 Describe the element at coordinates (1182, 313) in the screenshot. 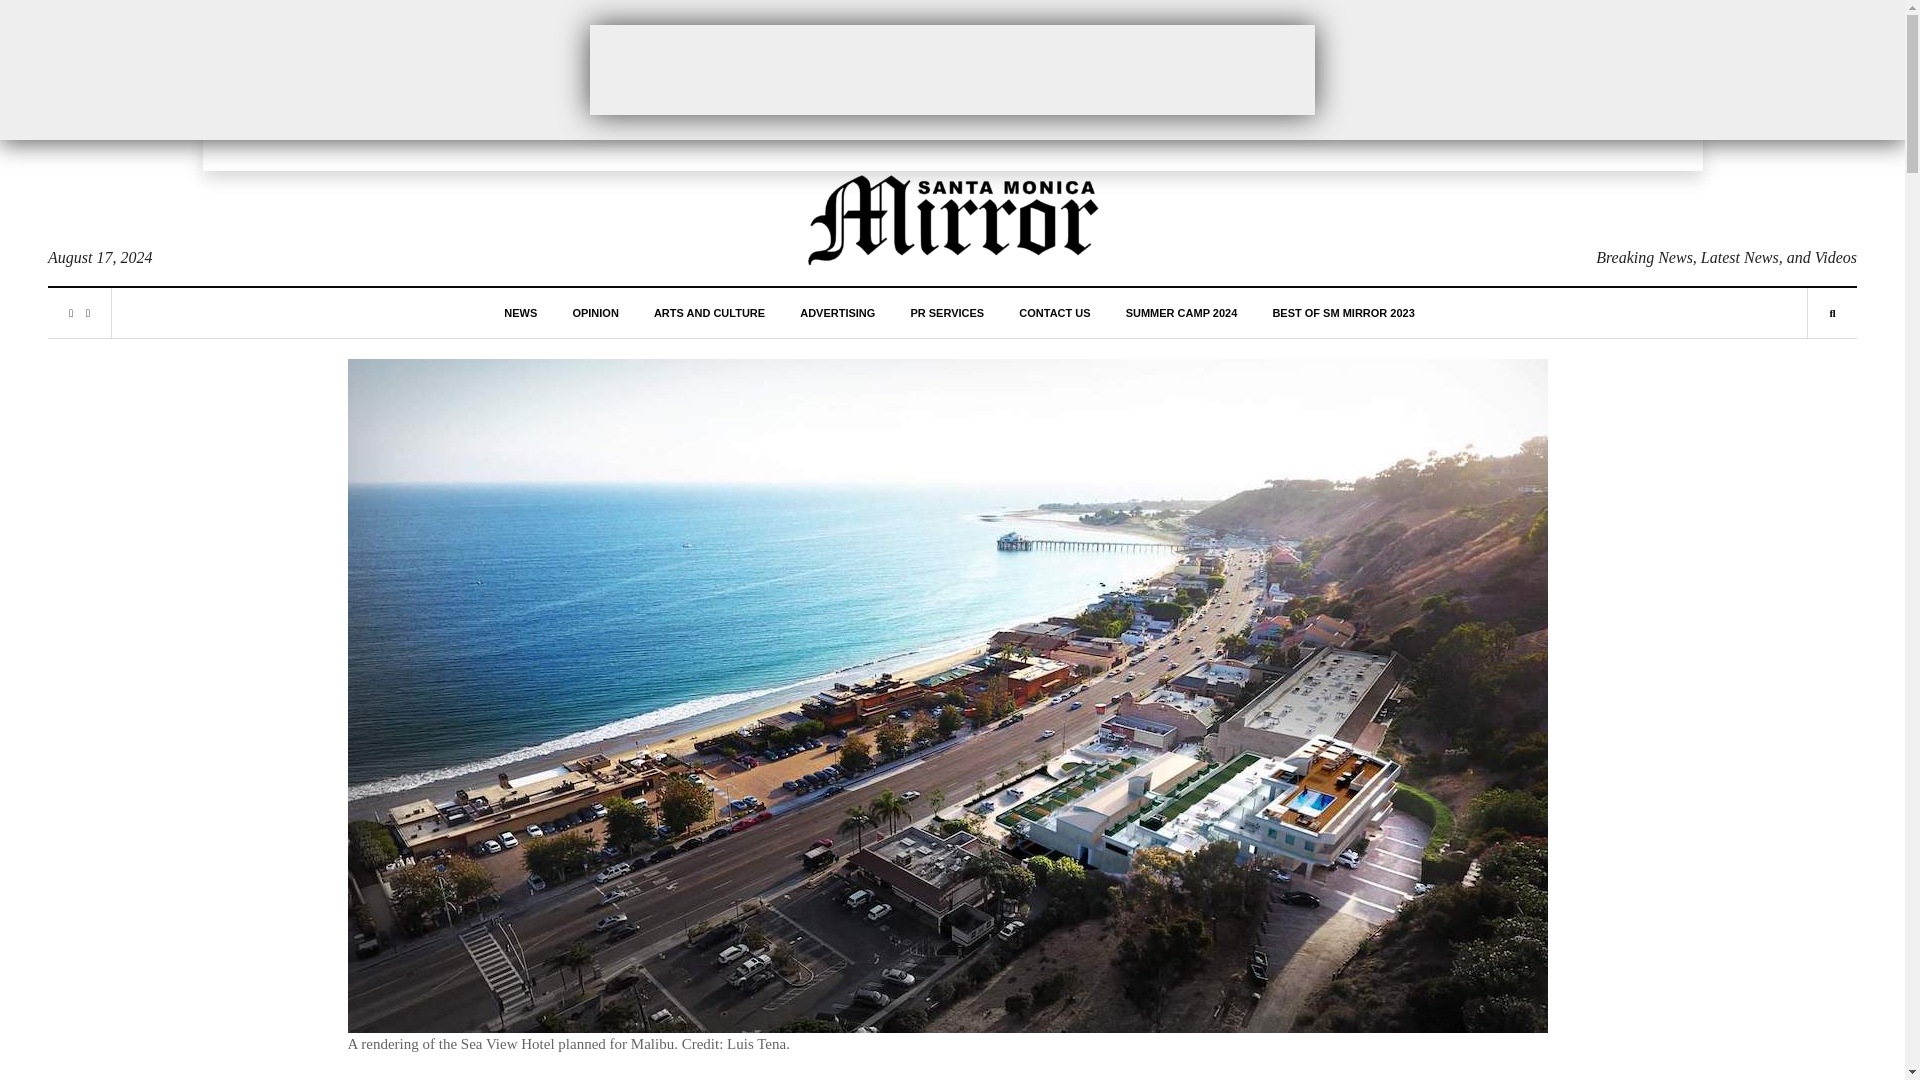

I see `SUMMER CAMP 2024` at that location.